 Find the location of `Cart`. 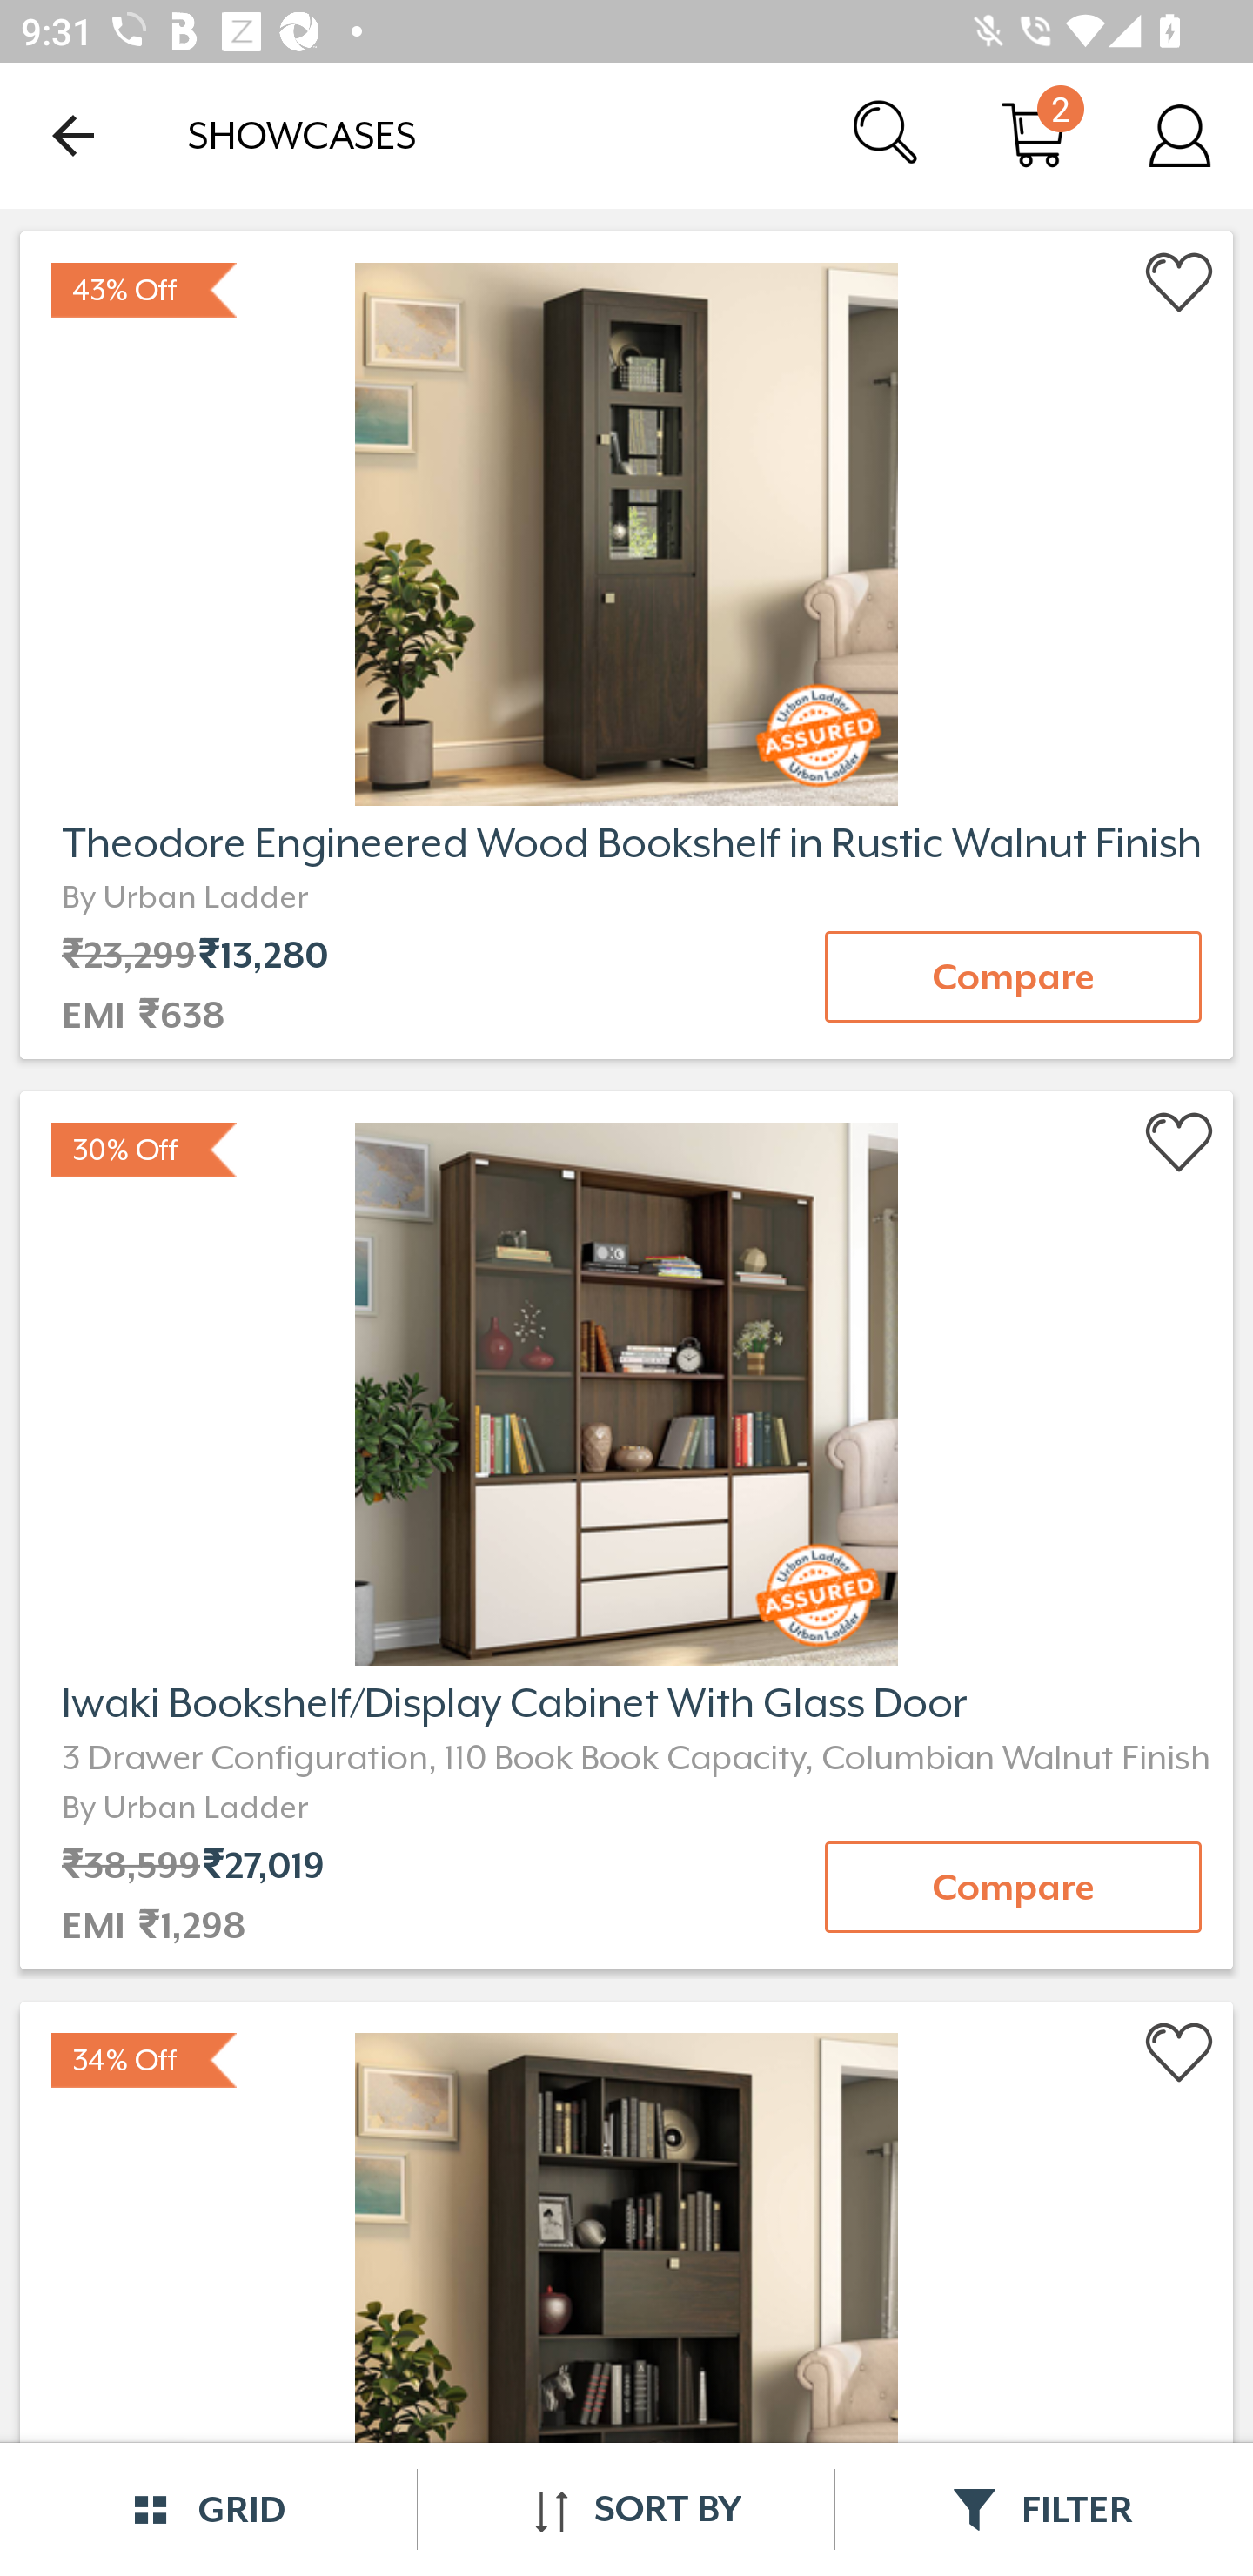

Cart is located at coordinates (1034, 134).